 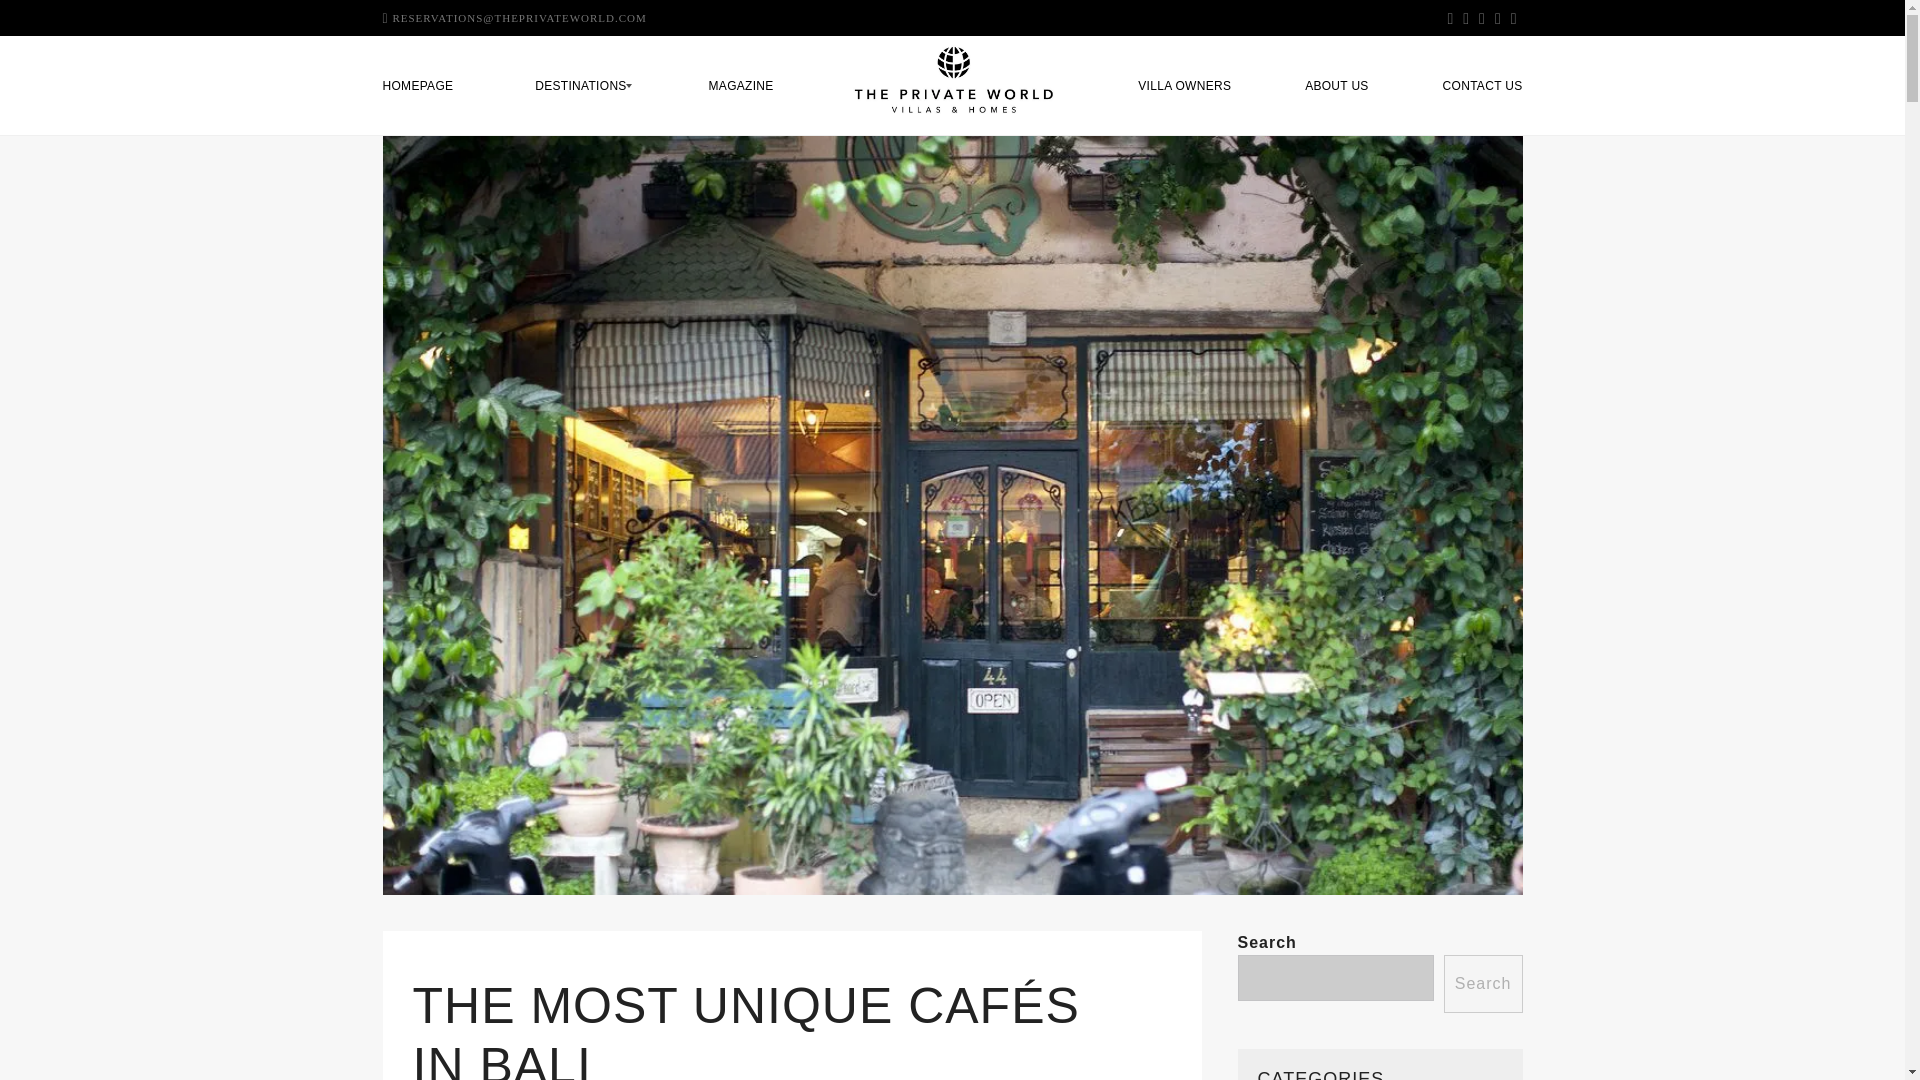 What do you see at coordinates (1474, 86) in the screenshot?
I see `CONTACT US` at bounding box center [1474, 86].